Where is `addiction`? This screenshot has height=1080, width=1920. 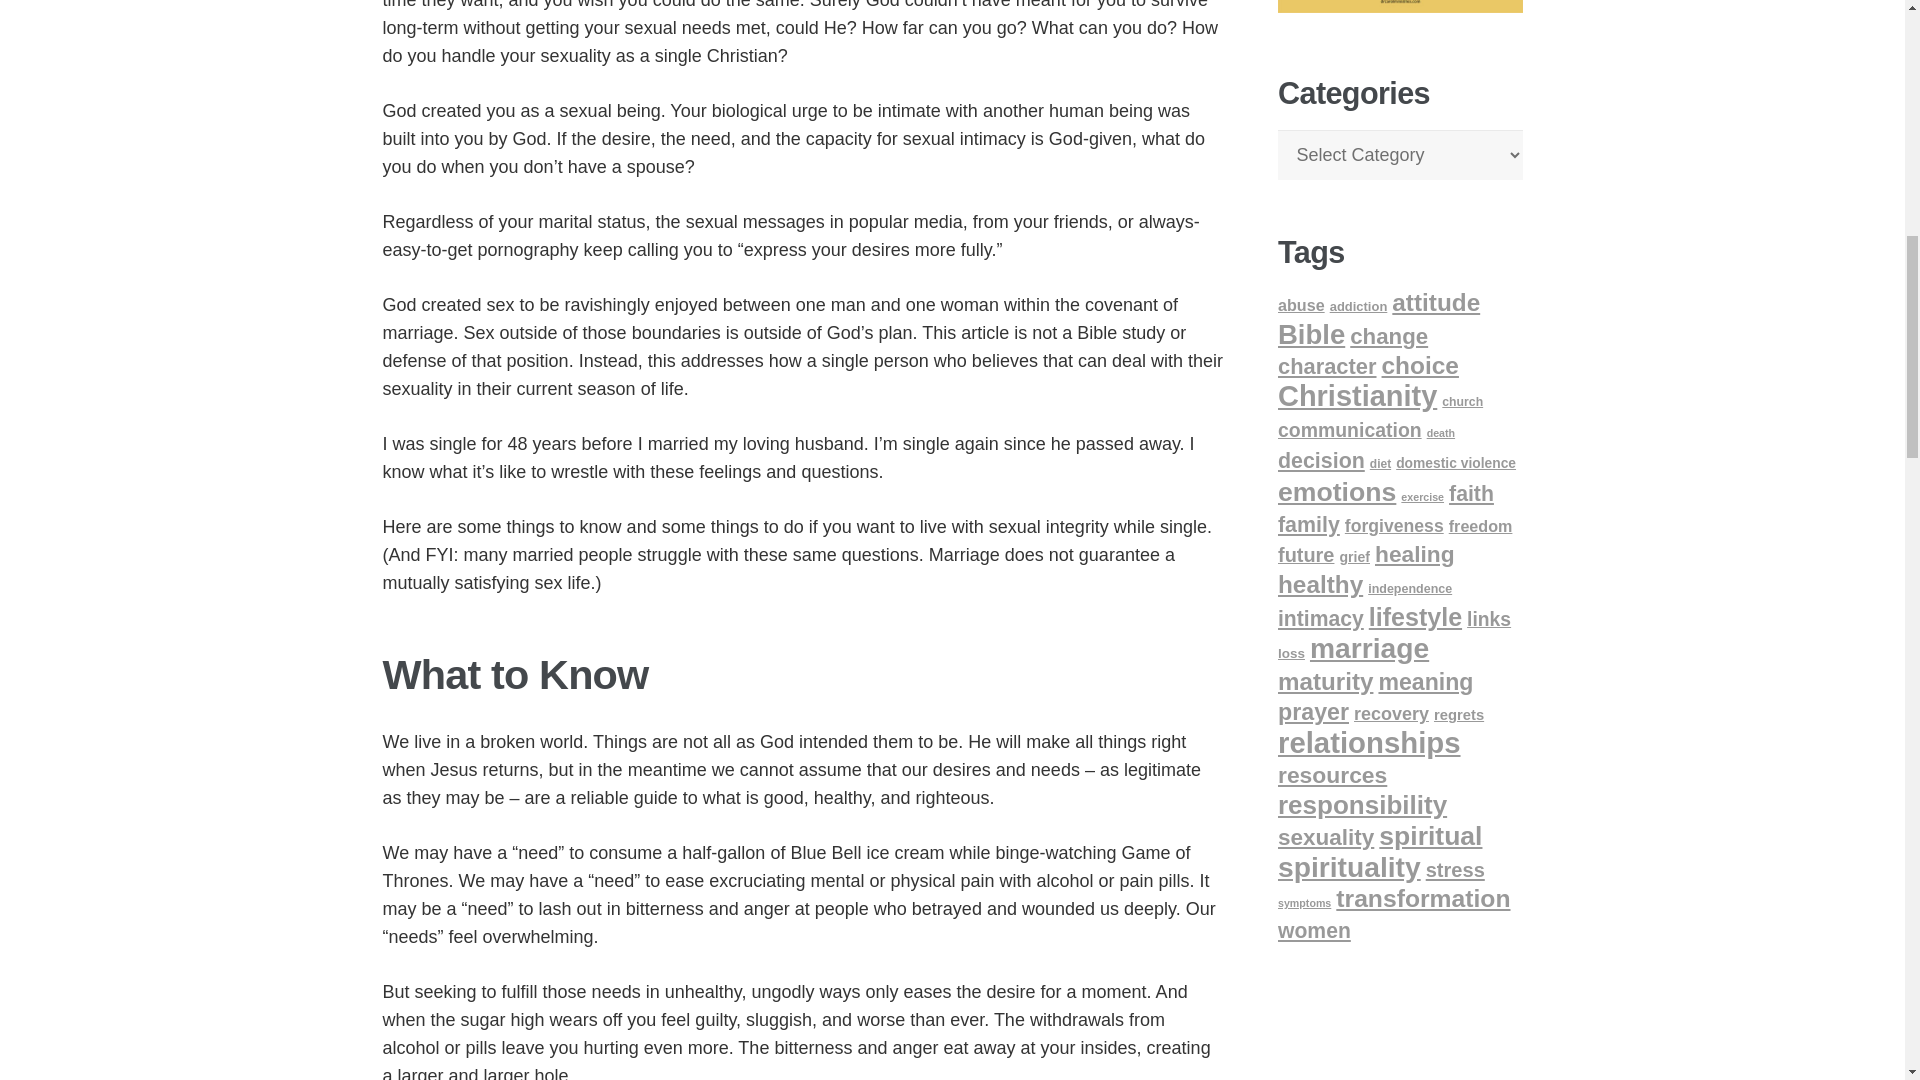 addiction is located at coordinates (1359, 306).